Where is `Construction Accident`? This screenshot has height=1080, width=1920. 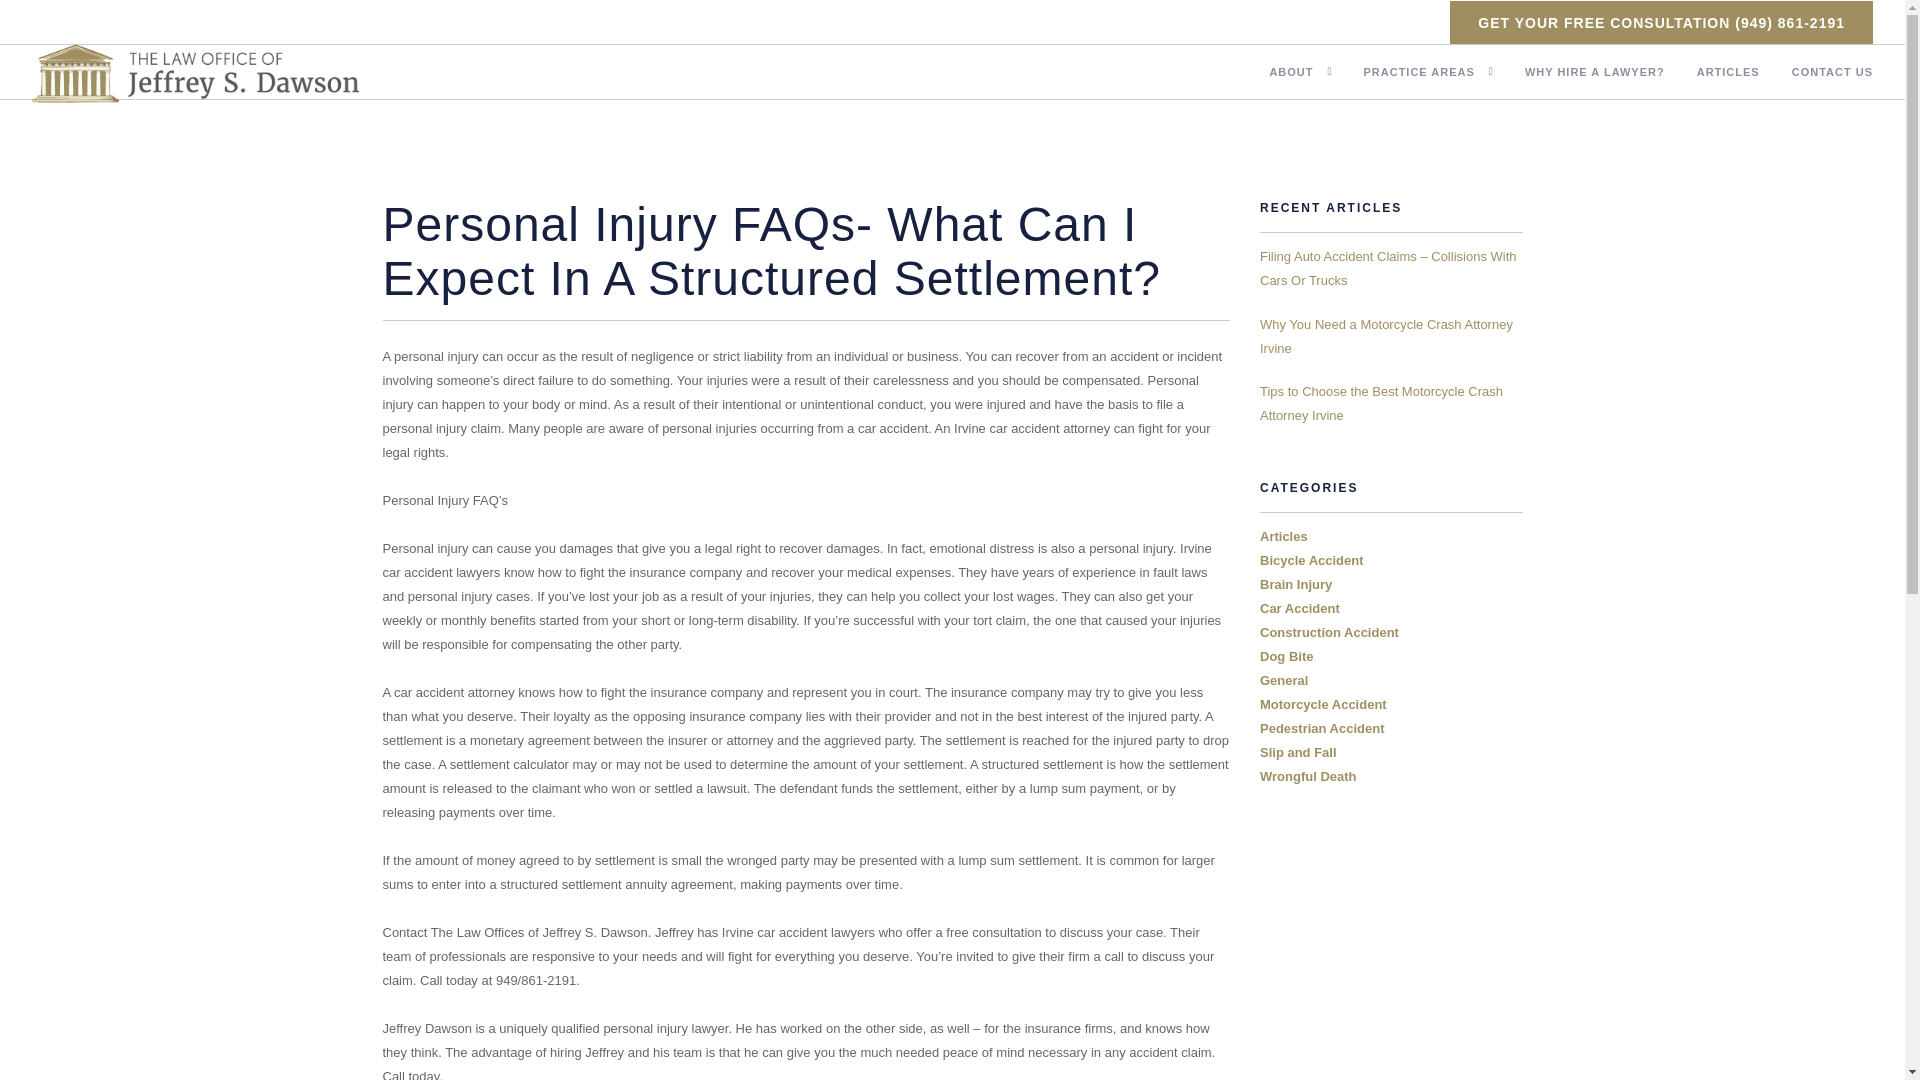 Construction Accident is located at coordinates (1329, 632).